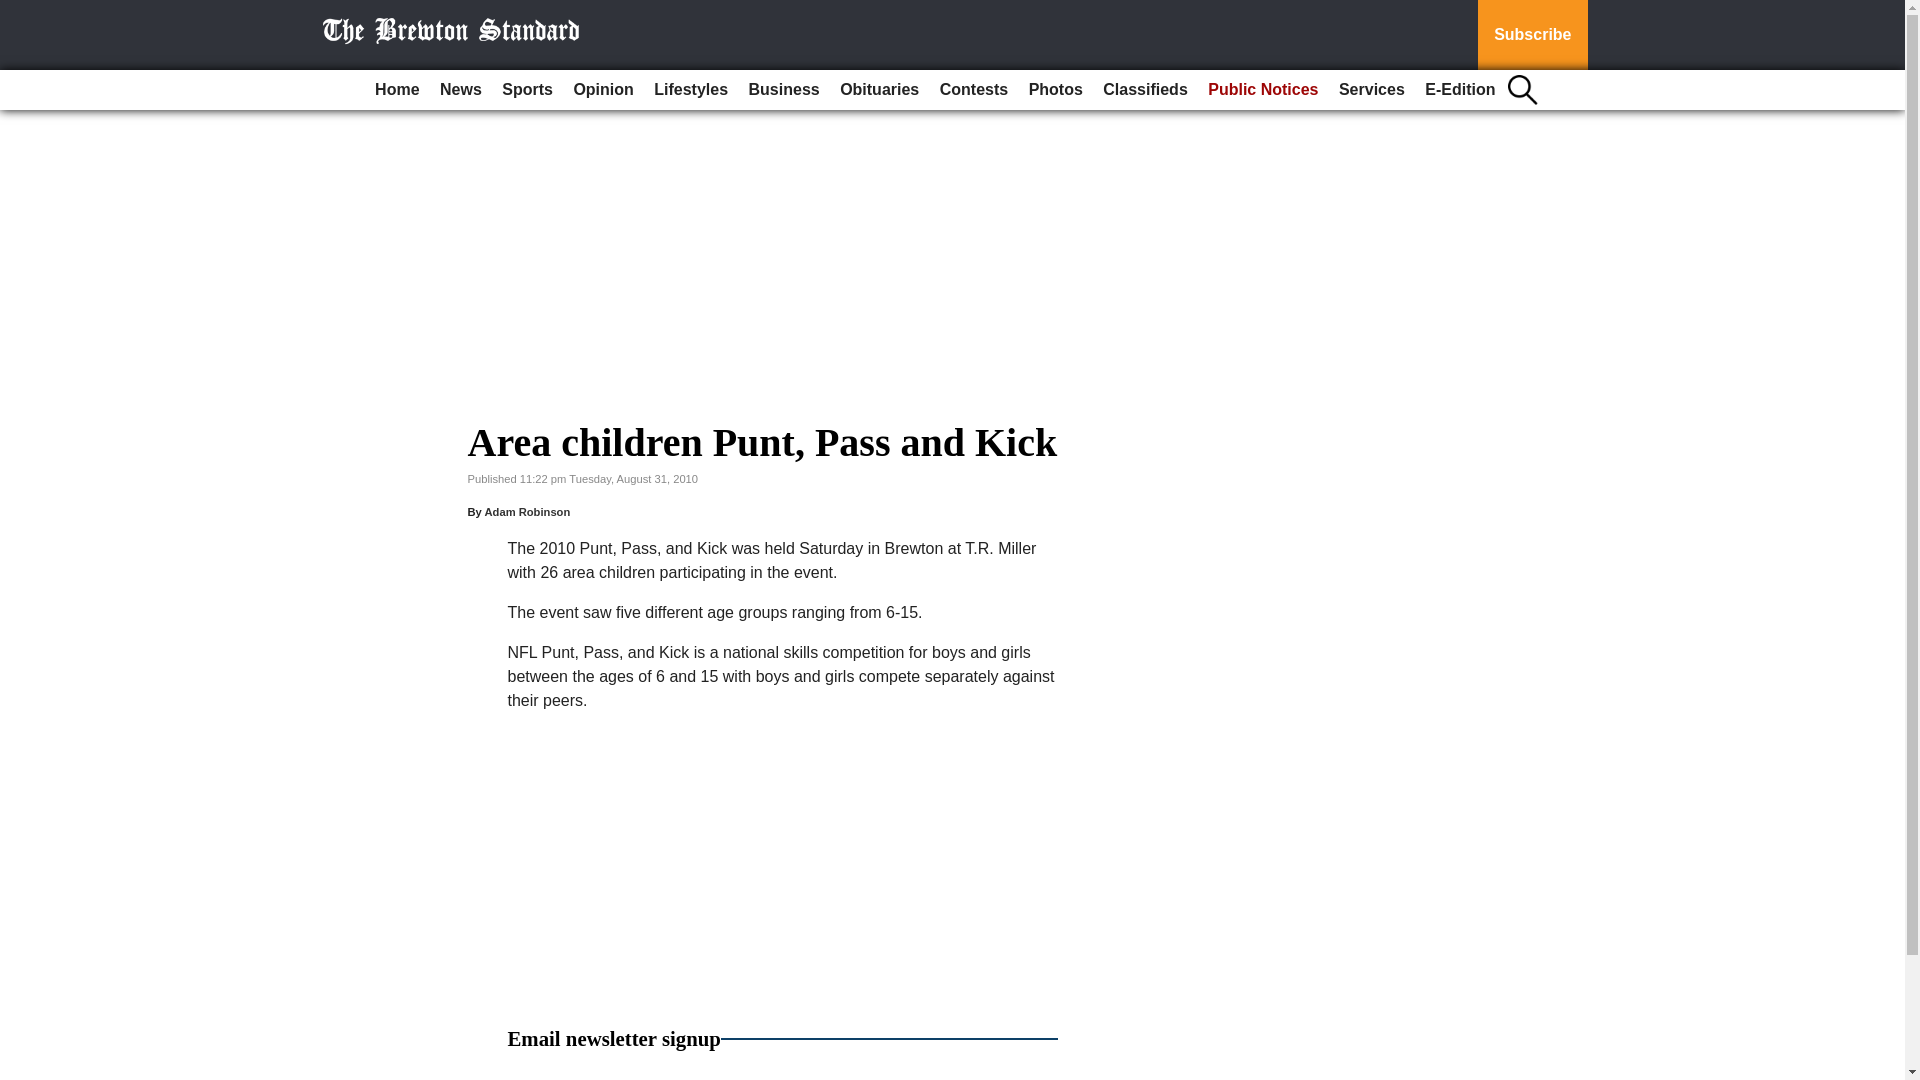 The height and width of the screenshot is (1080, 1920). Describe the element at coordinates (396, 90) in the screenshot. I see `Home` at that location.